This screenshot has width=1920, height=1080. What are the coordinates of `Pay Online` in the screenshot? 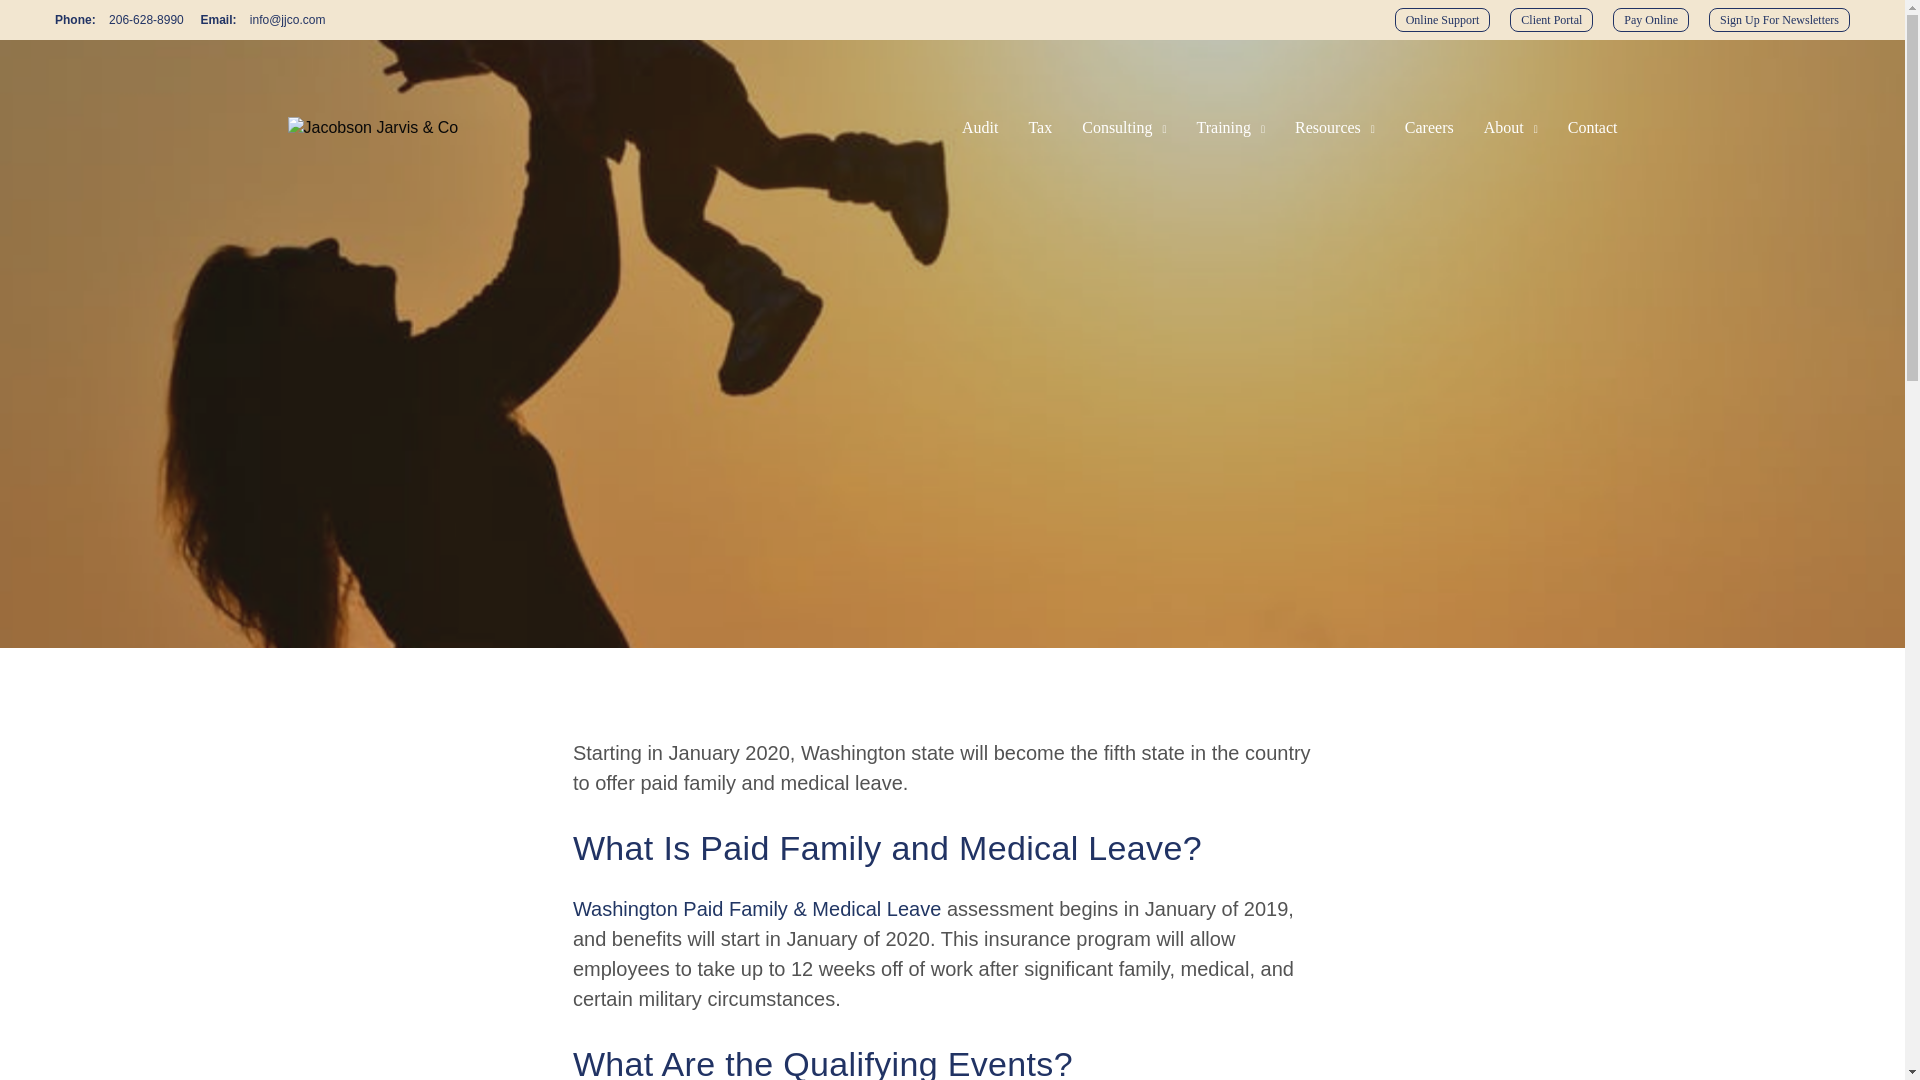 It's located at (1650, 20).